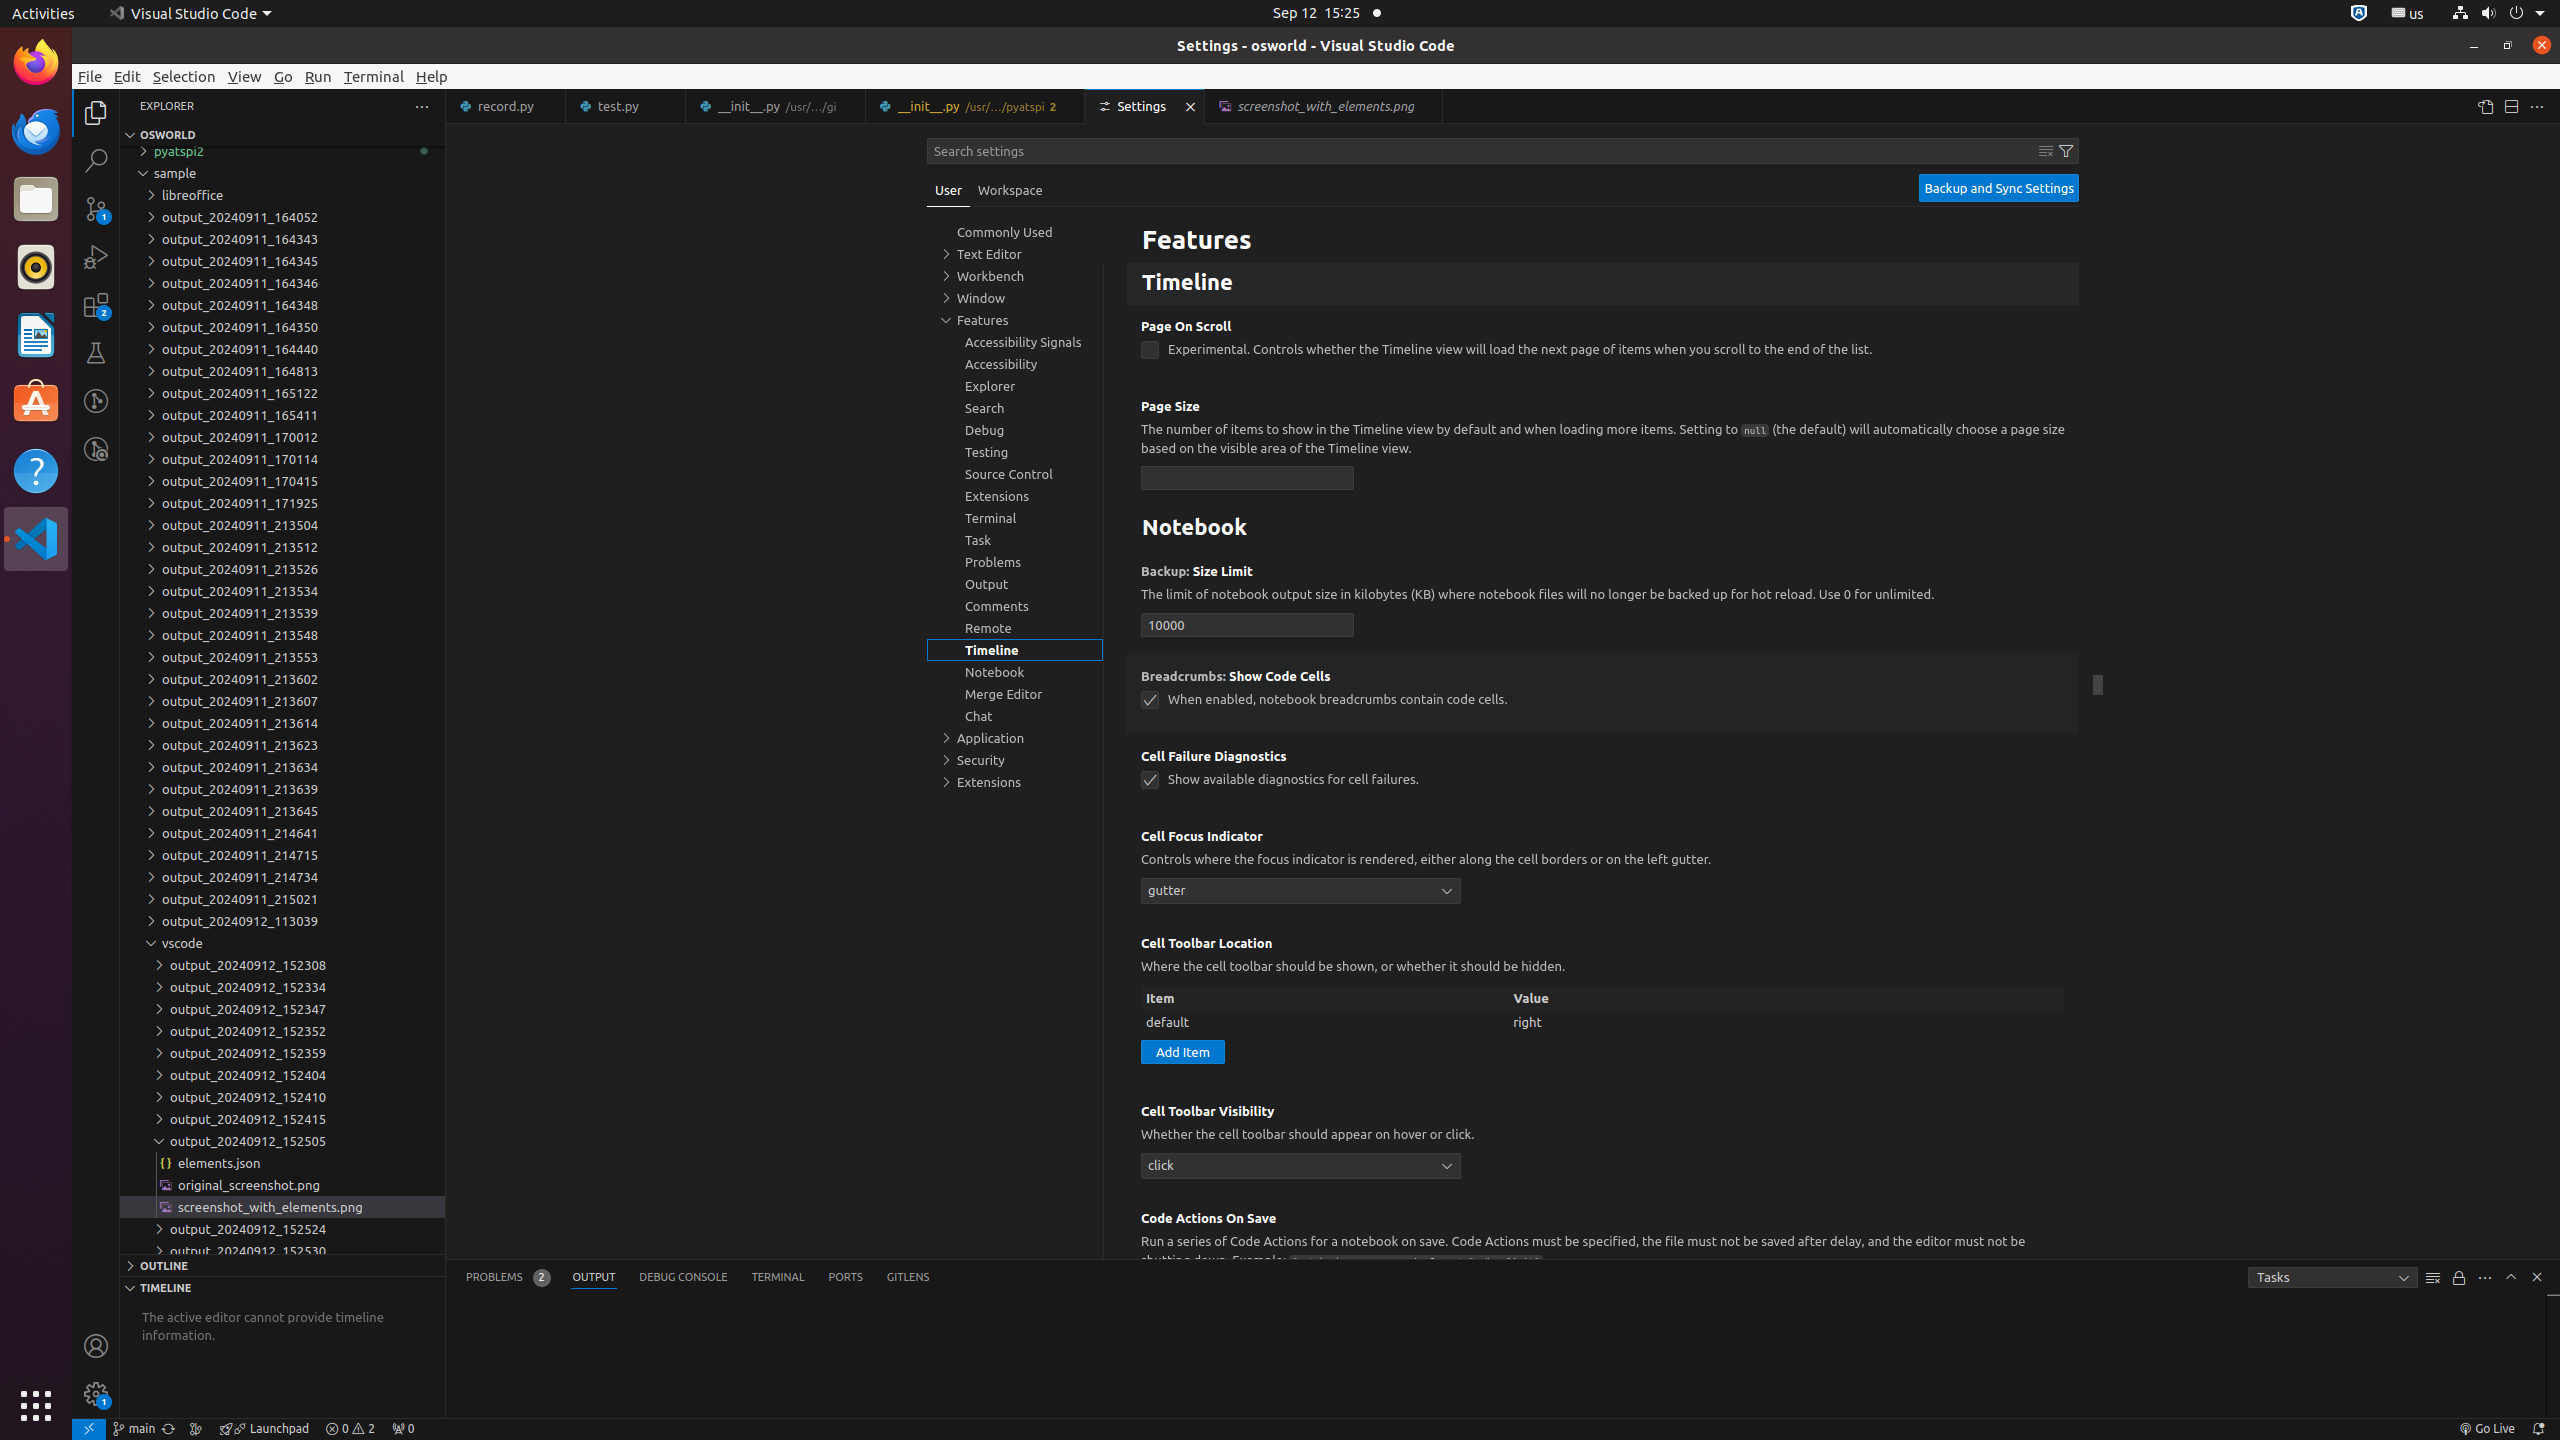 The height and width of the screenshot is (1440, 2560). I want to click on output_20240911_213623, so click(282, 745).